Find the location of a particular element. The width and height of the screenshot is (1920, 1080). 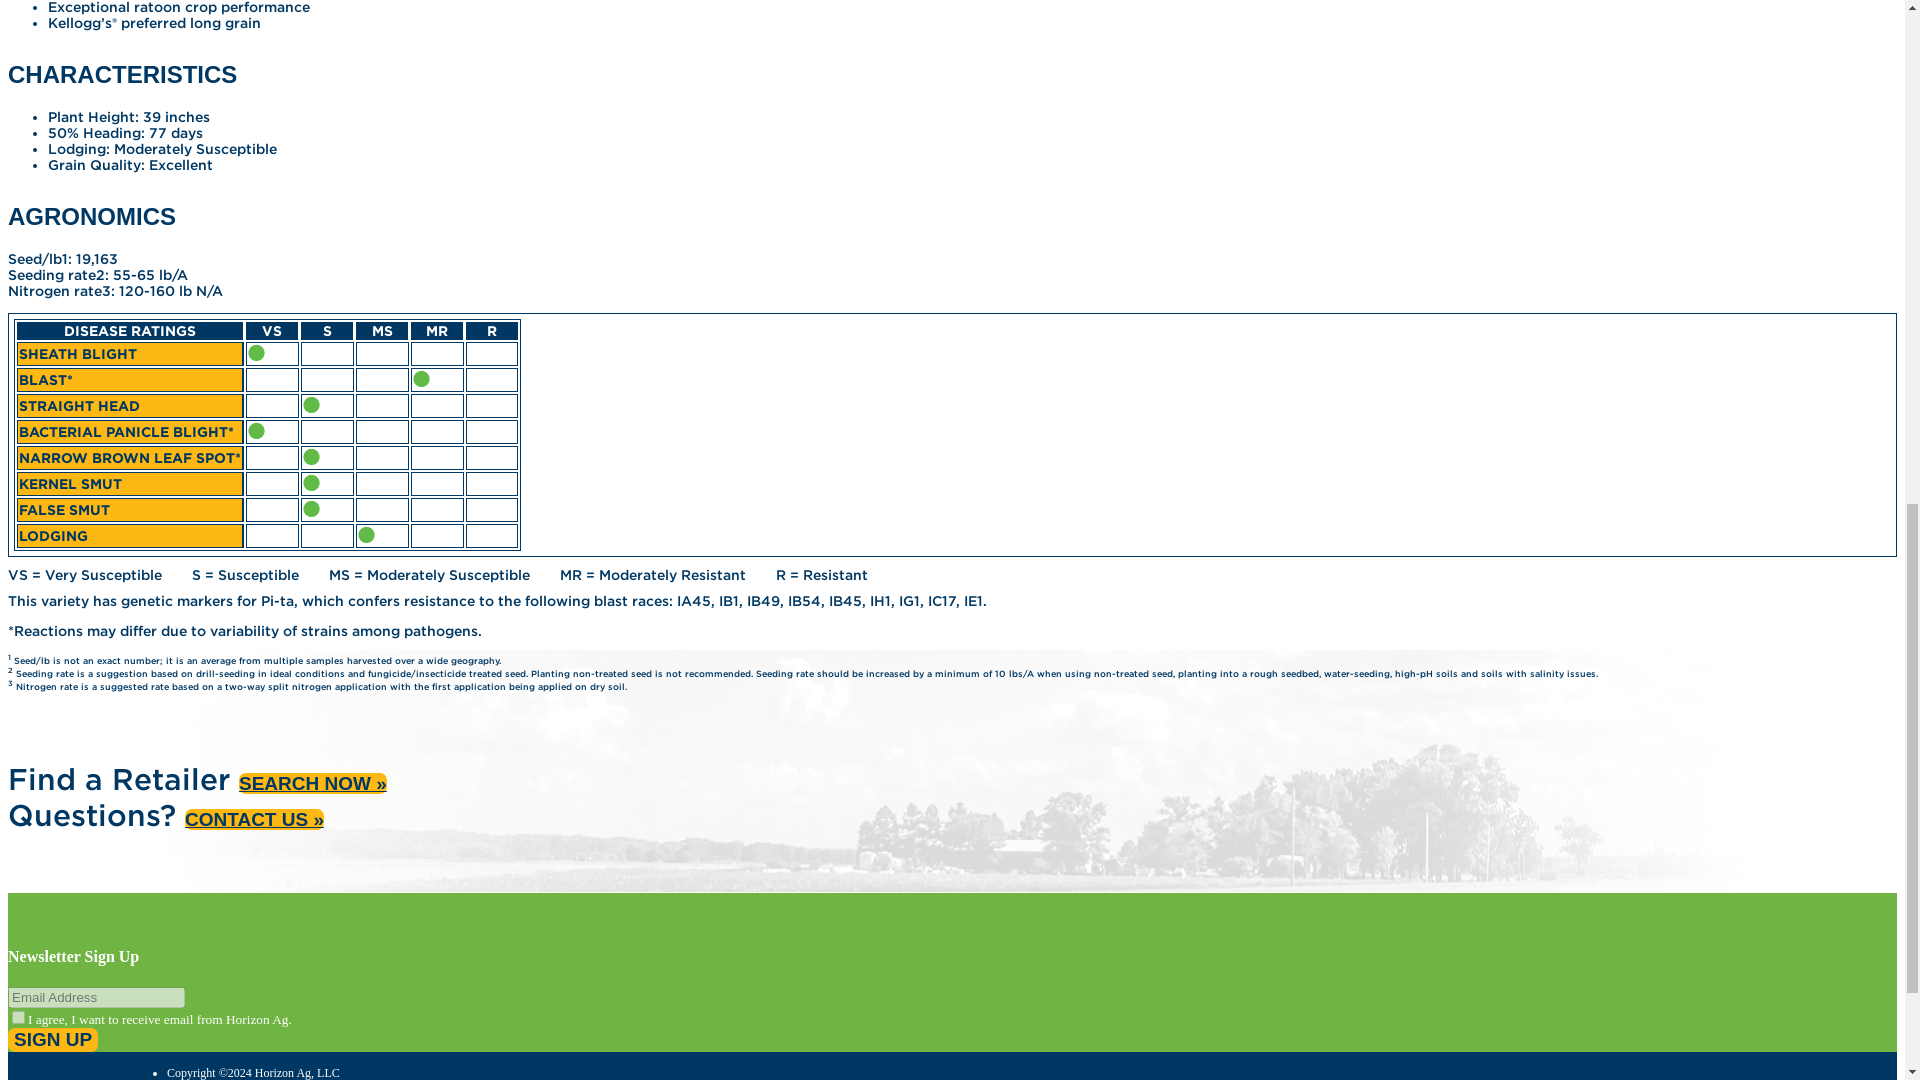

Sign Up is located at coordinates (52, 1040).